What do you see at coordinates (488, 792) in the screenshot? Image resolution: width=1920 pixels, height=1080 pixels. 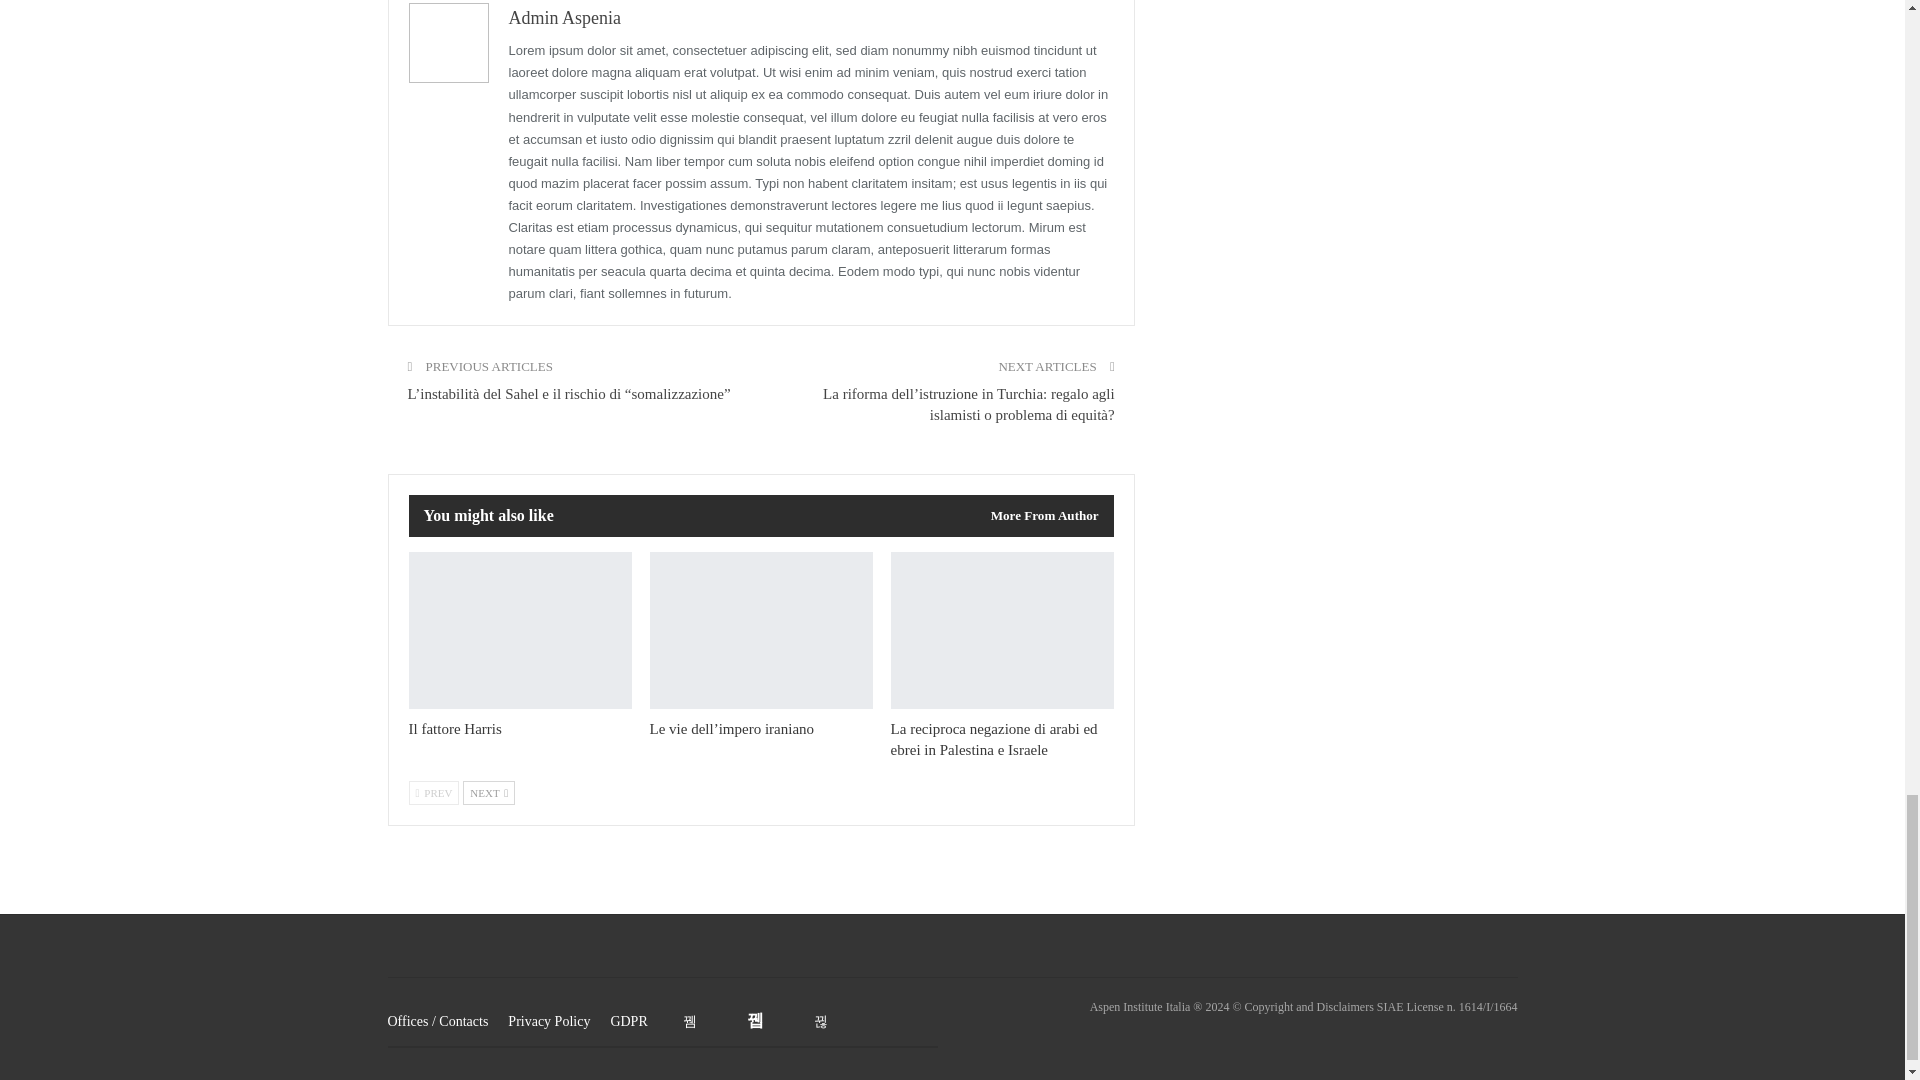 I see `Next` at bounding box center [488, 792].